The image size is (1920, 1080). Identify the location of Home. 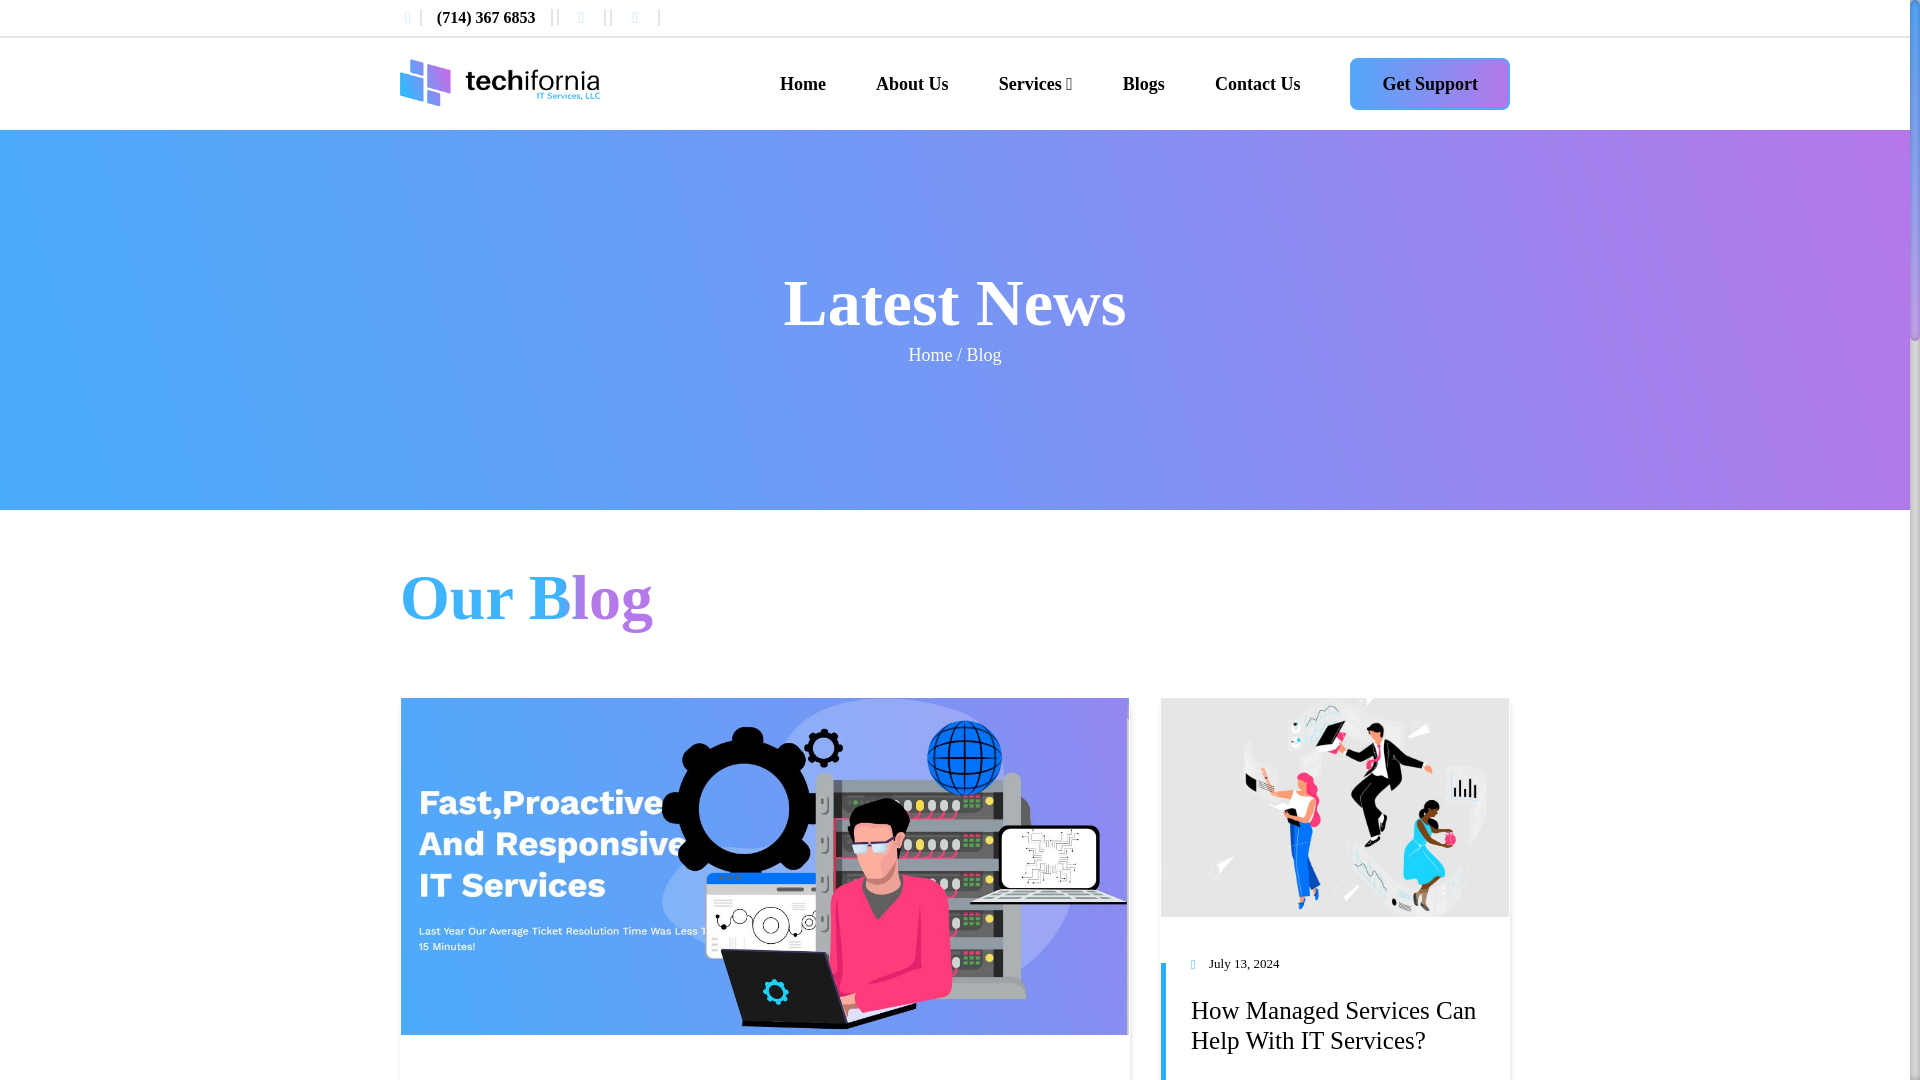
(802, 84).